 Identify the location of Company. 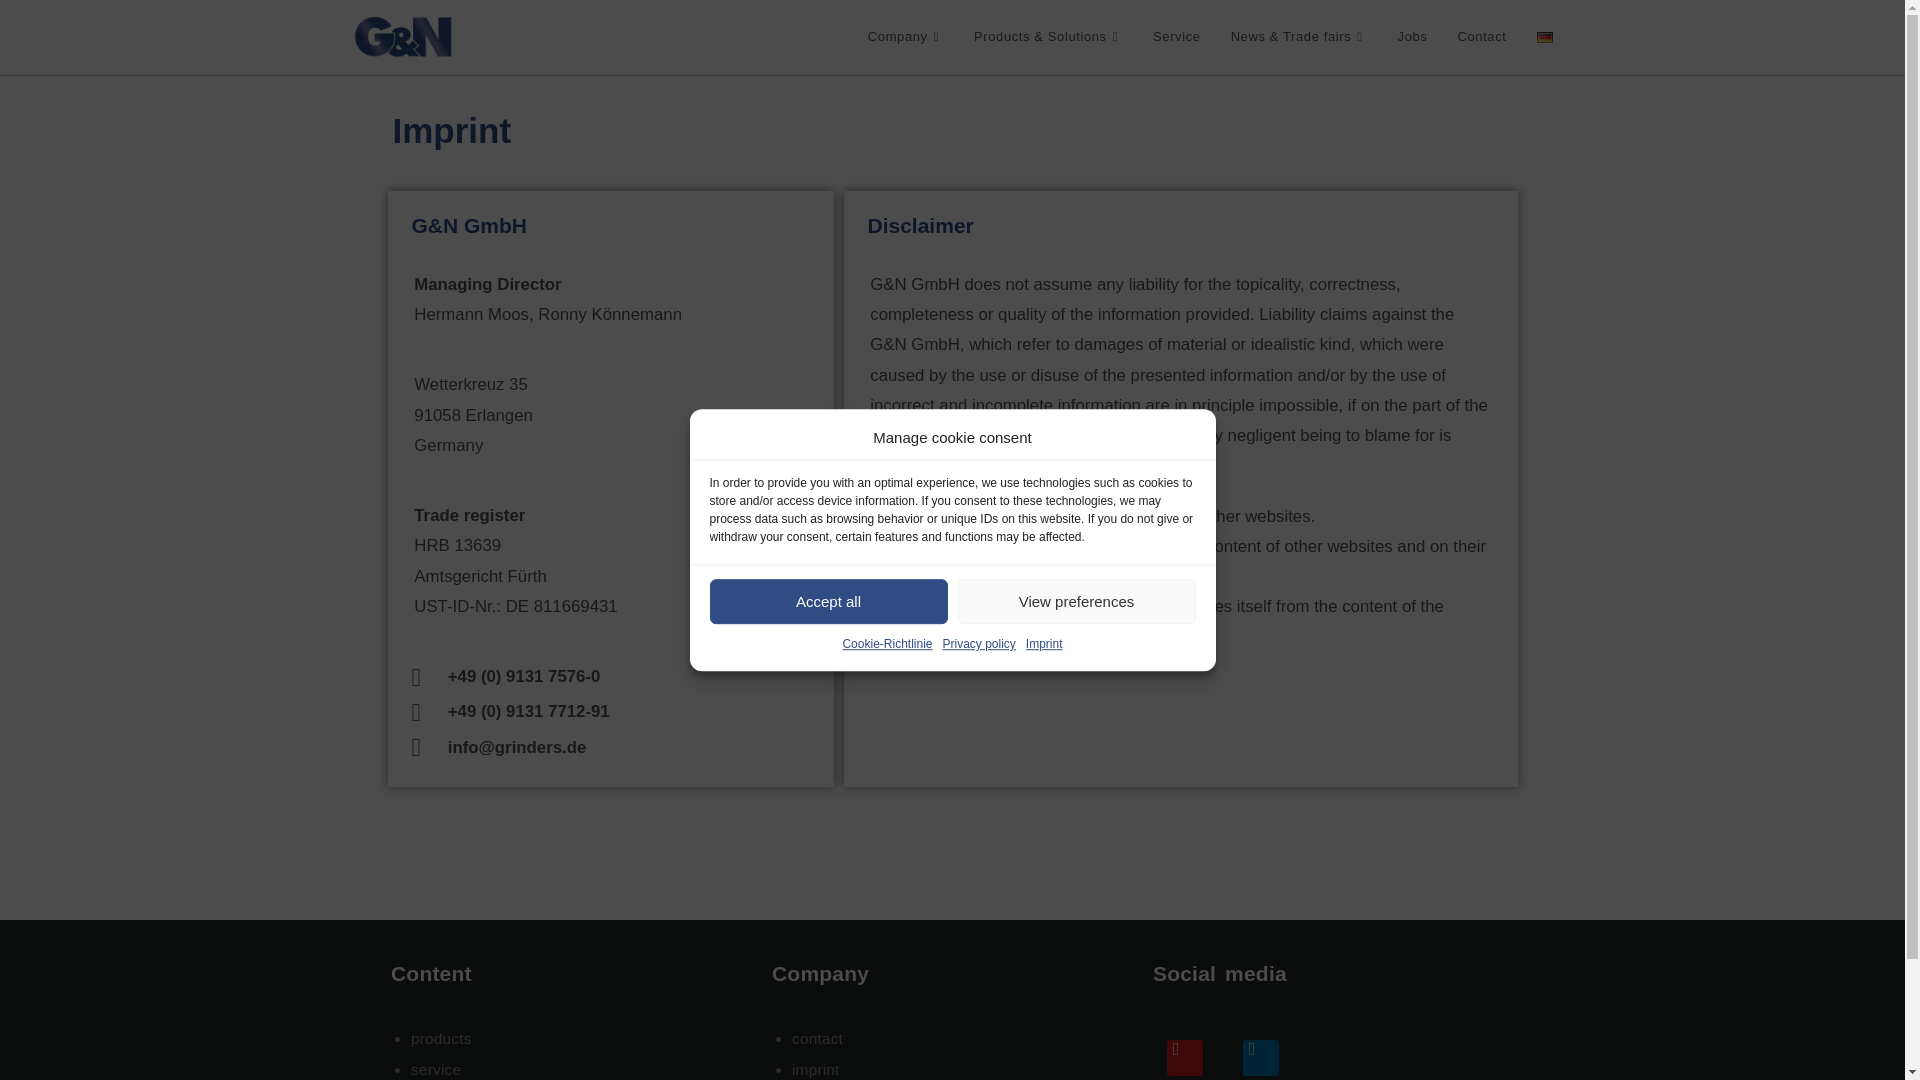
(905, 37).